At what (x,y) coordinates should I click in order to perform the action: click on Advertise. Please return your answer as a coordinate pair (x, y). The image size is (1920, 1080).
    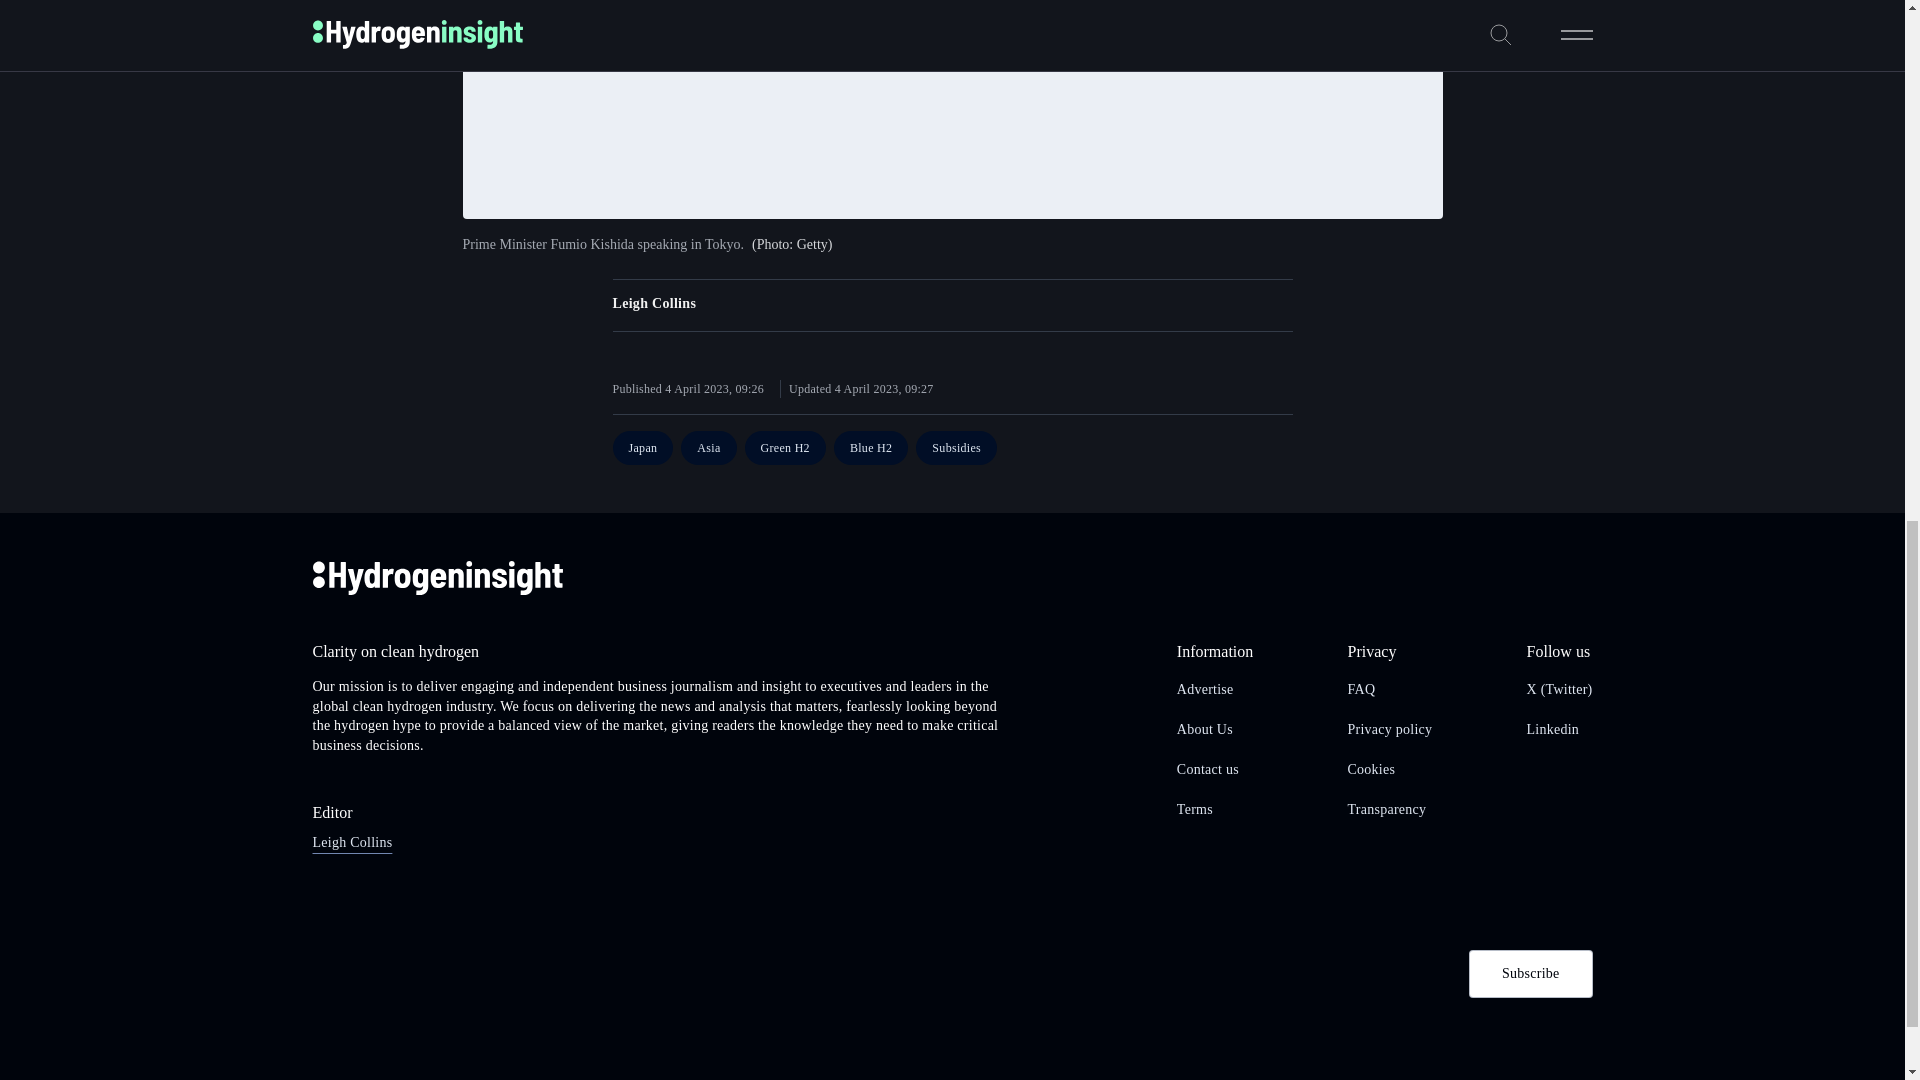
    Looking at the image, I should click on (1205, 688).